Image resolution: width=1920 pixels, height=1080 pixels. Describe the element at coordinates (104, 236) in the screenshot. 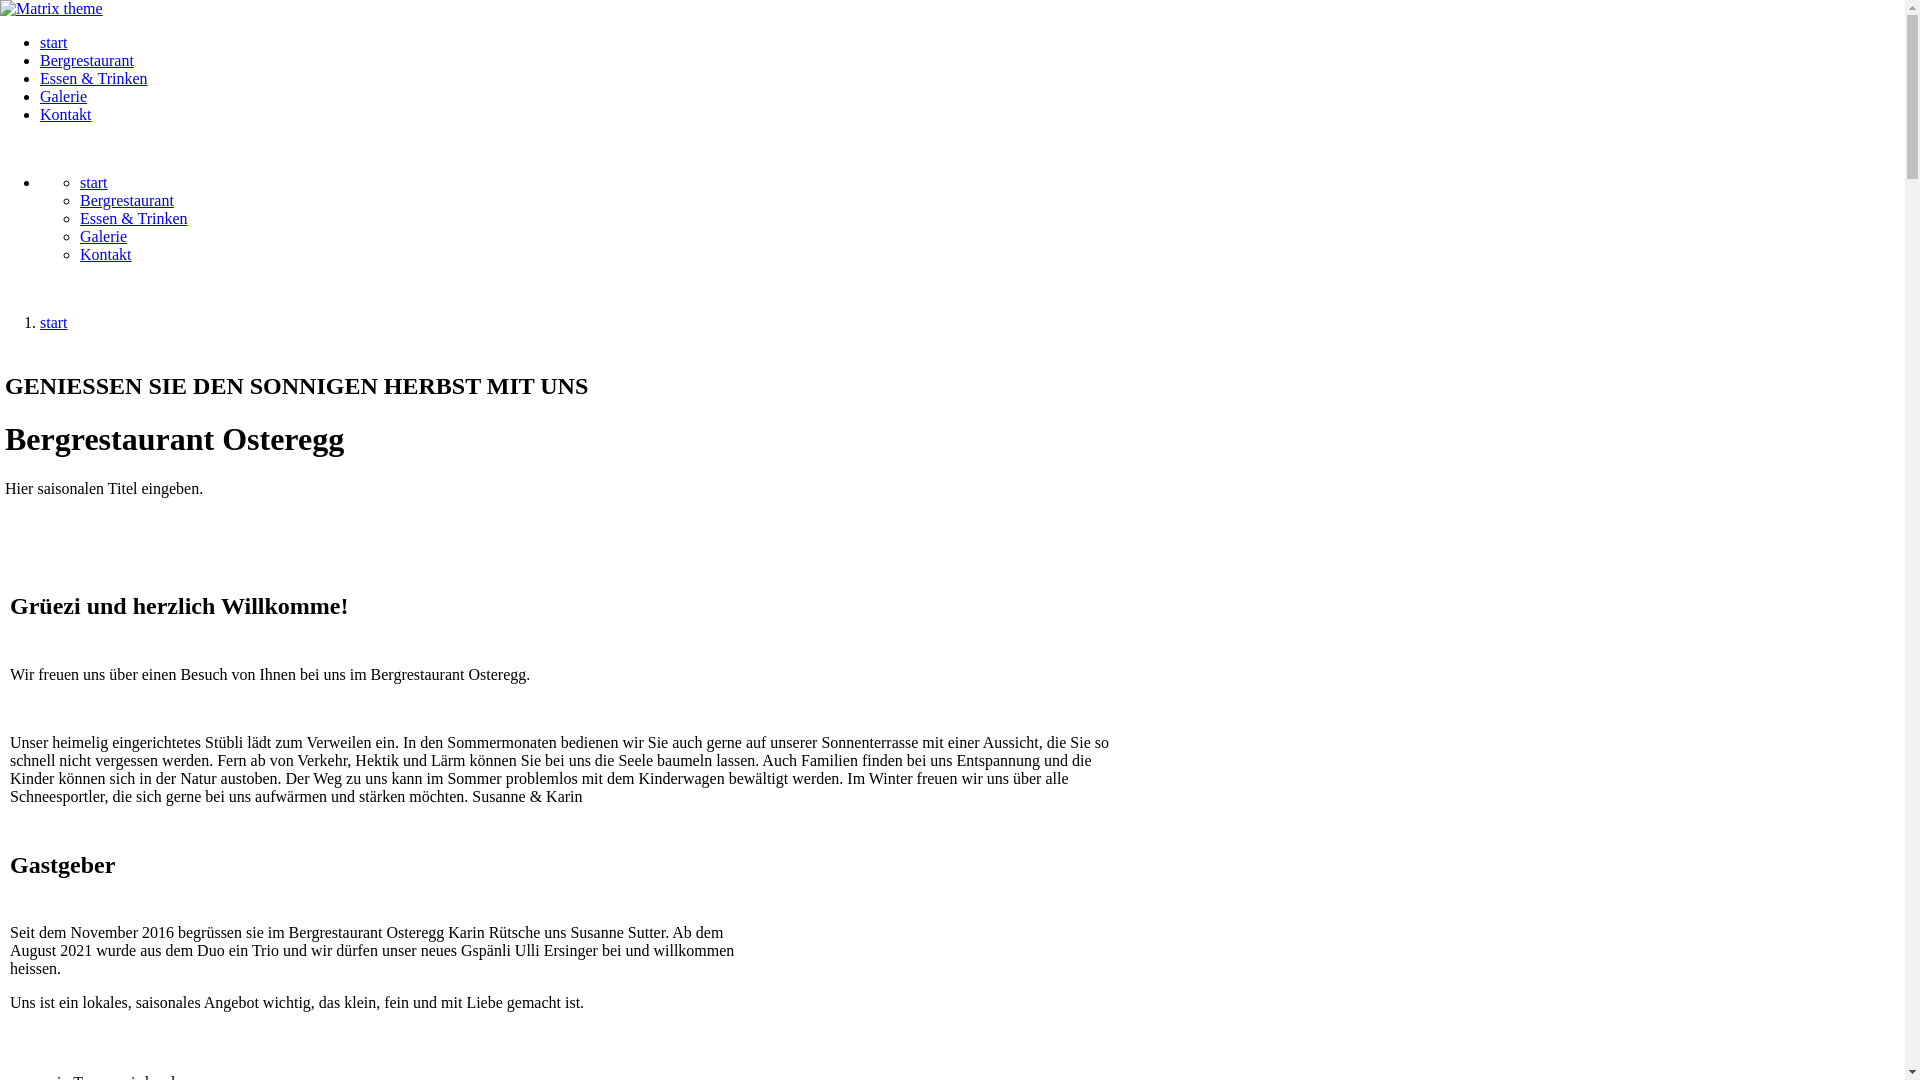

I see `Galerie` at that location.